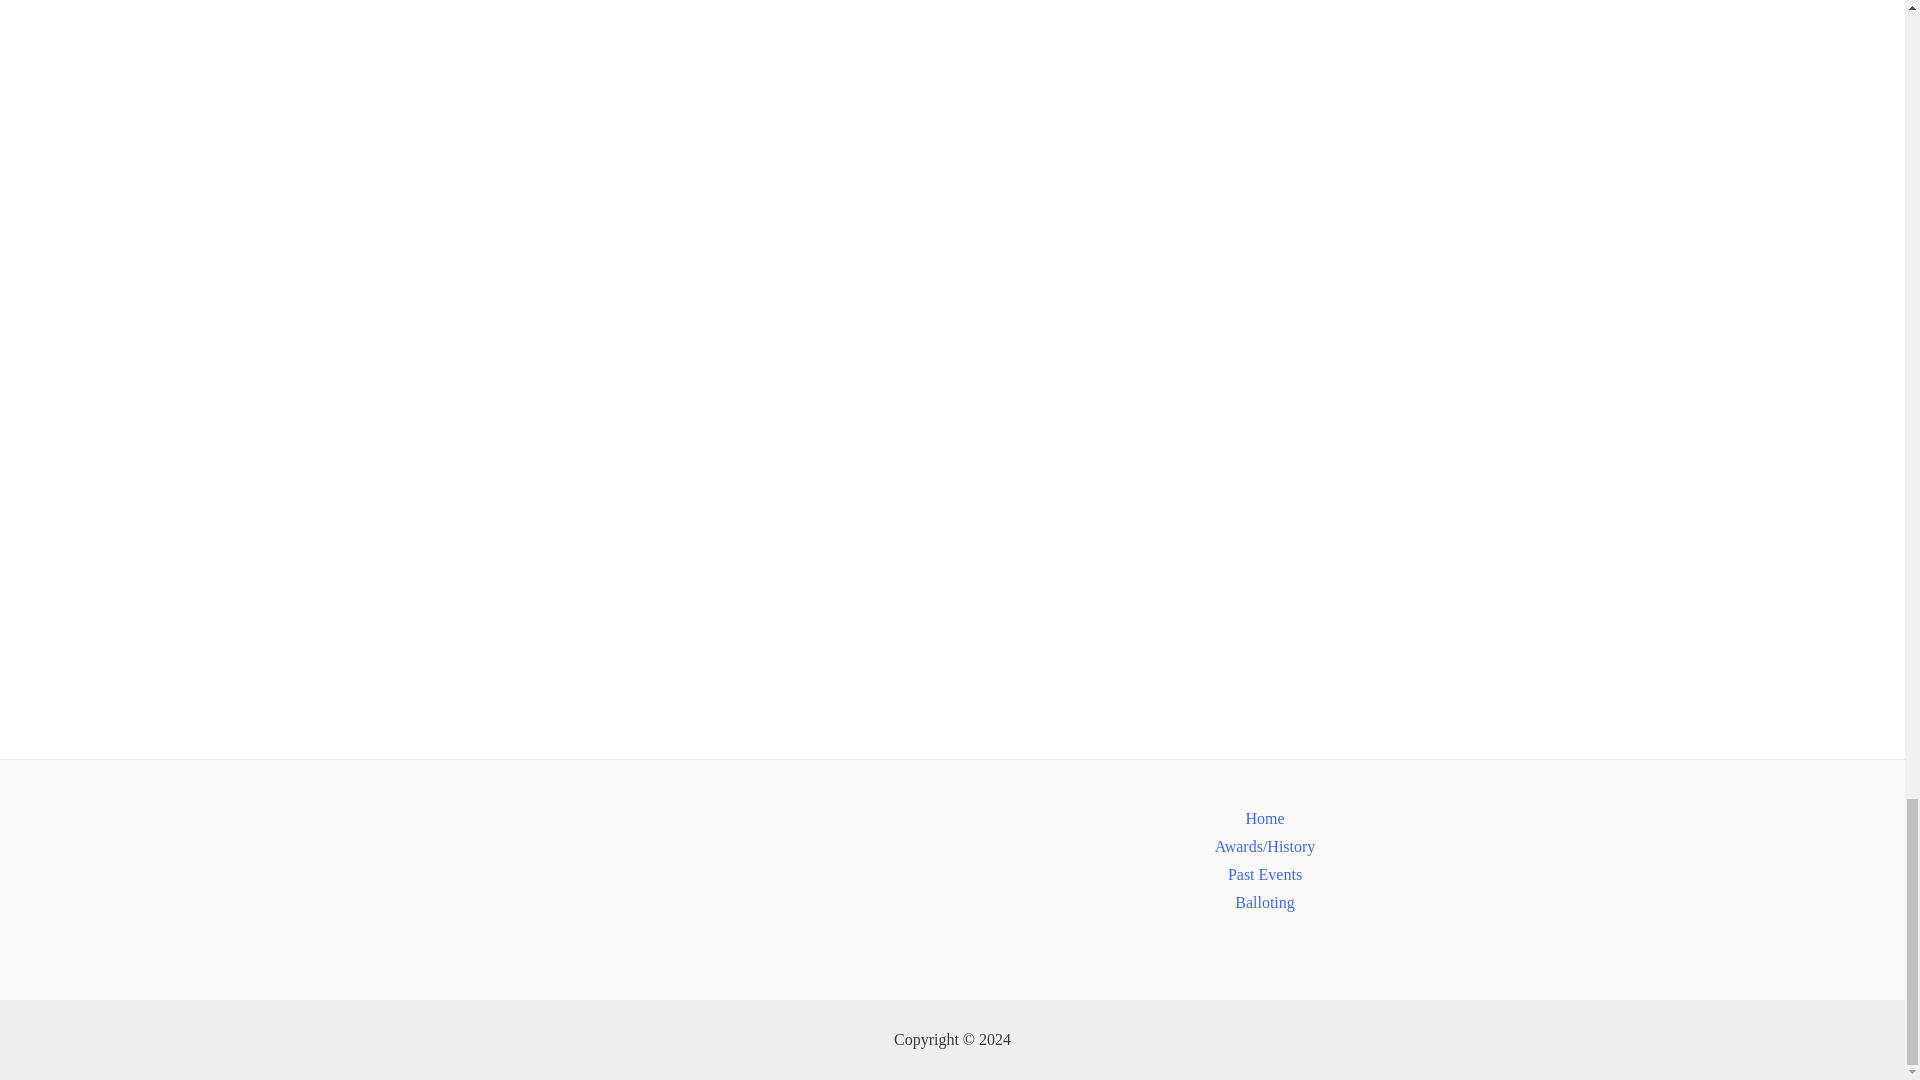 The height and width of the screenshot is (1080, 1920). Describe the element at coordinates (1264, 873) in the screenshot. I see `Past Events` at that location.